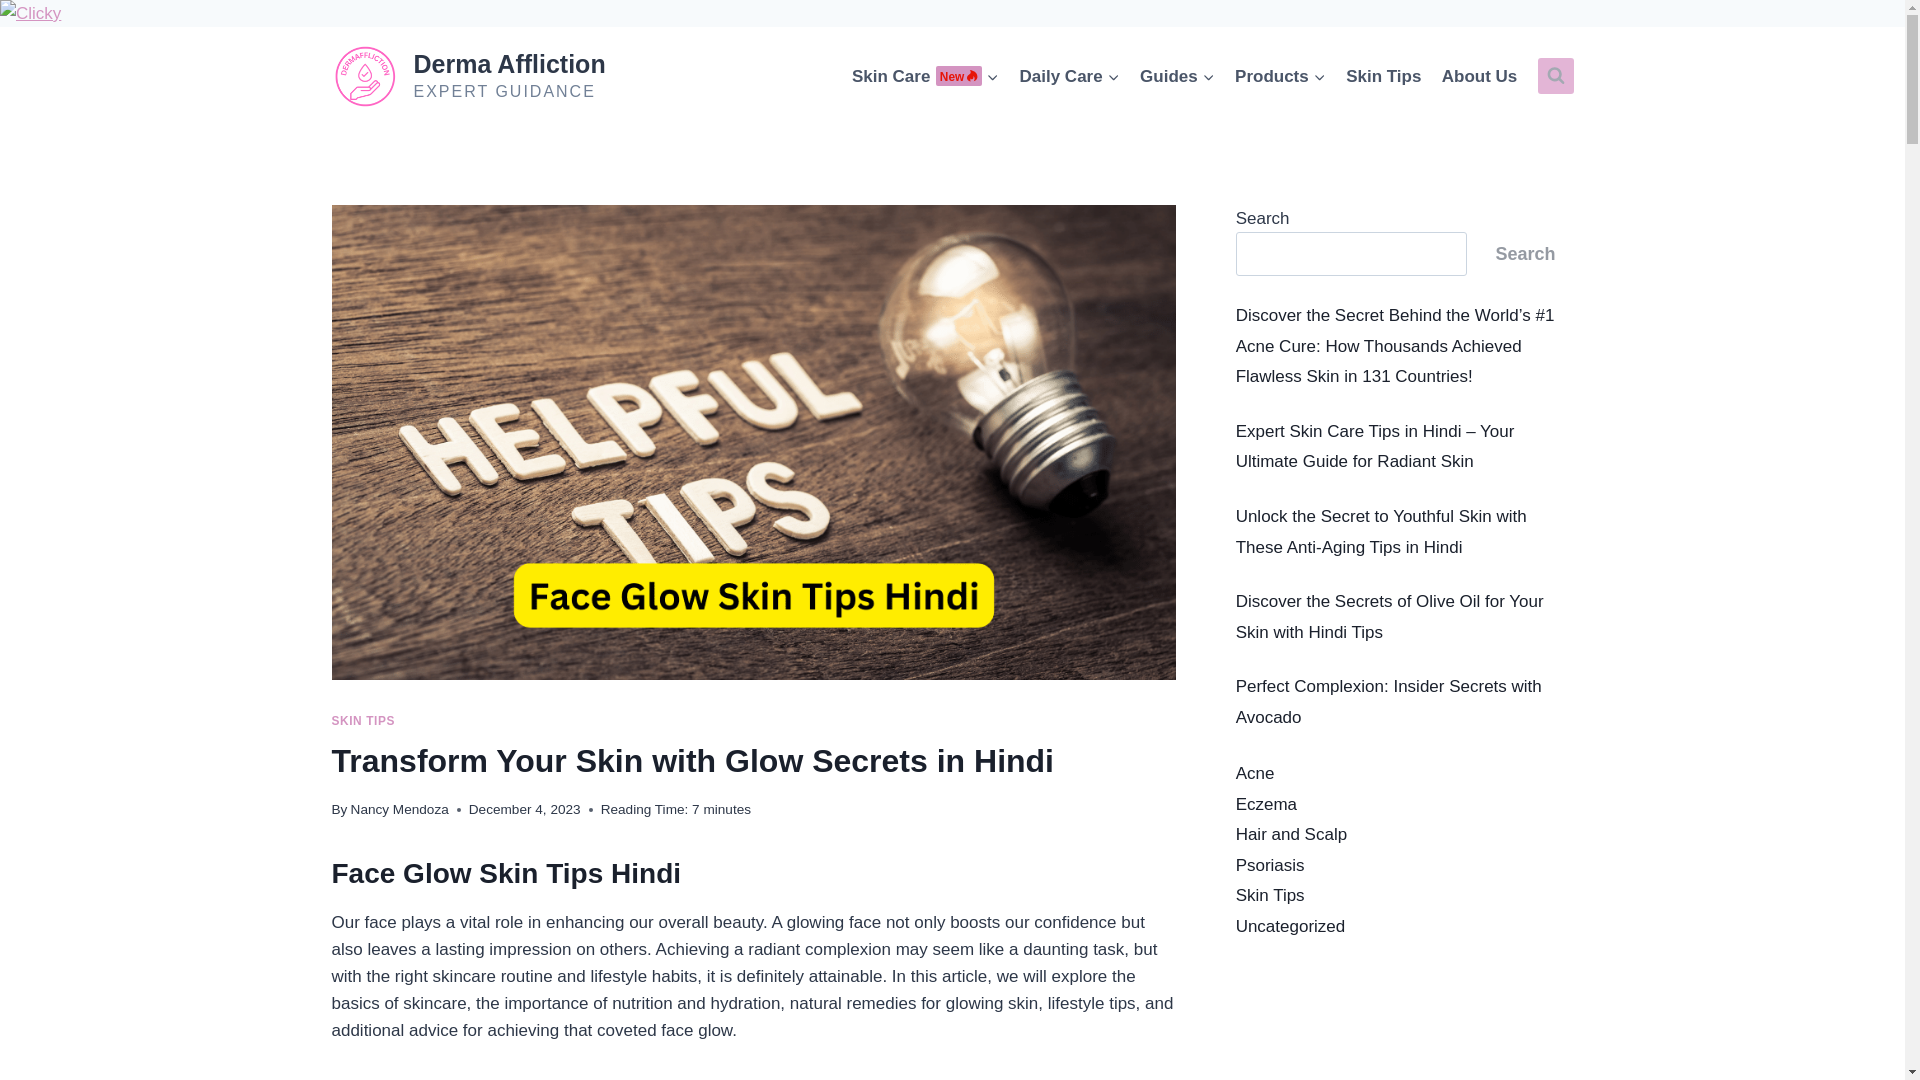 This screenshot has height=1080, width=1920. Describe the element at coordinates (926, 76) in the screenshot. I see `Products` at that location.